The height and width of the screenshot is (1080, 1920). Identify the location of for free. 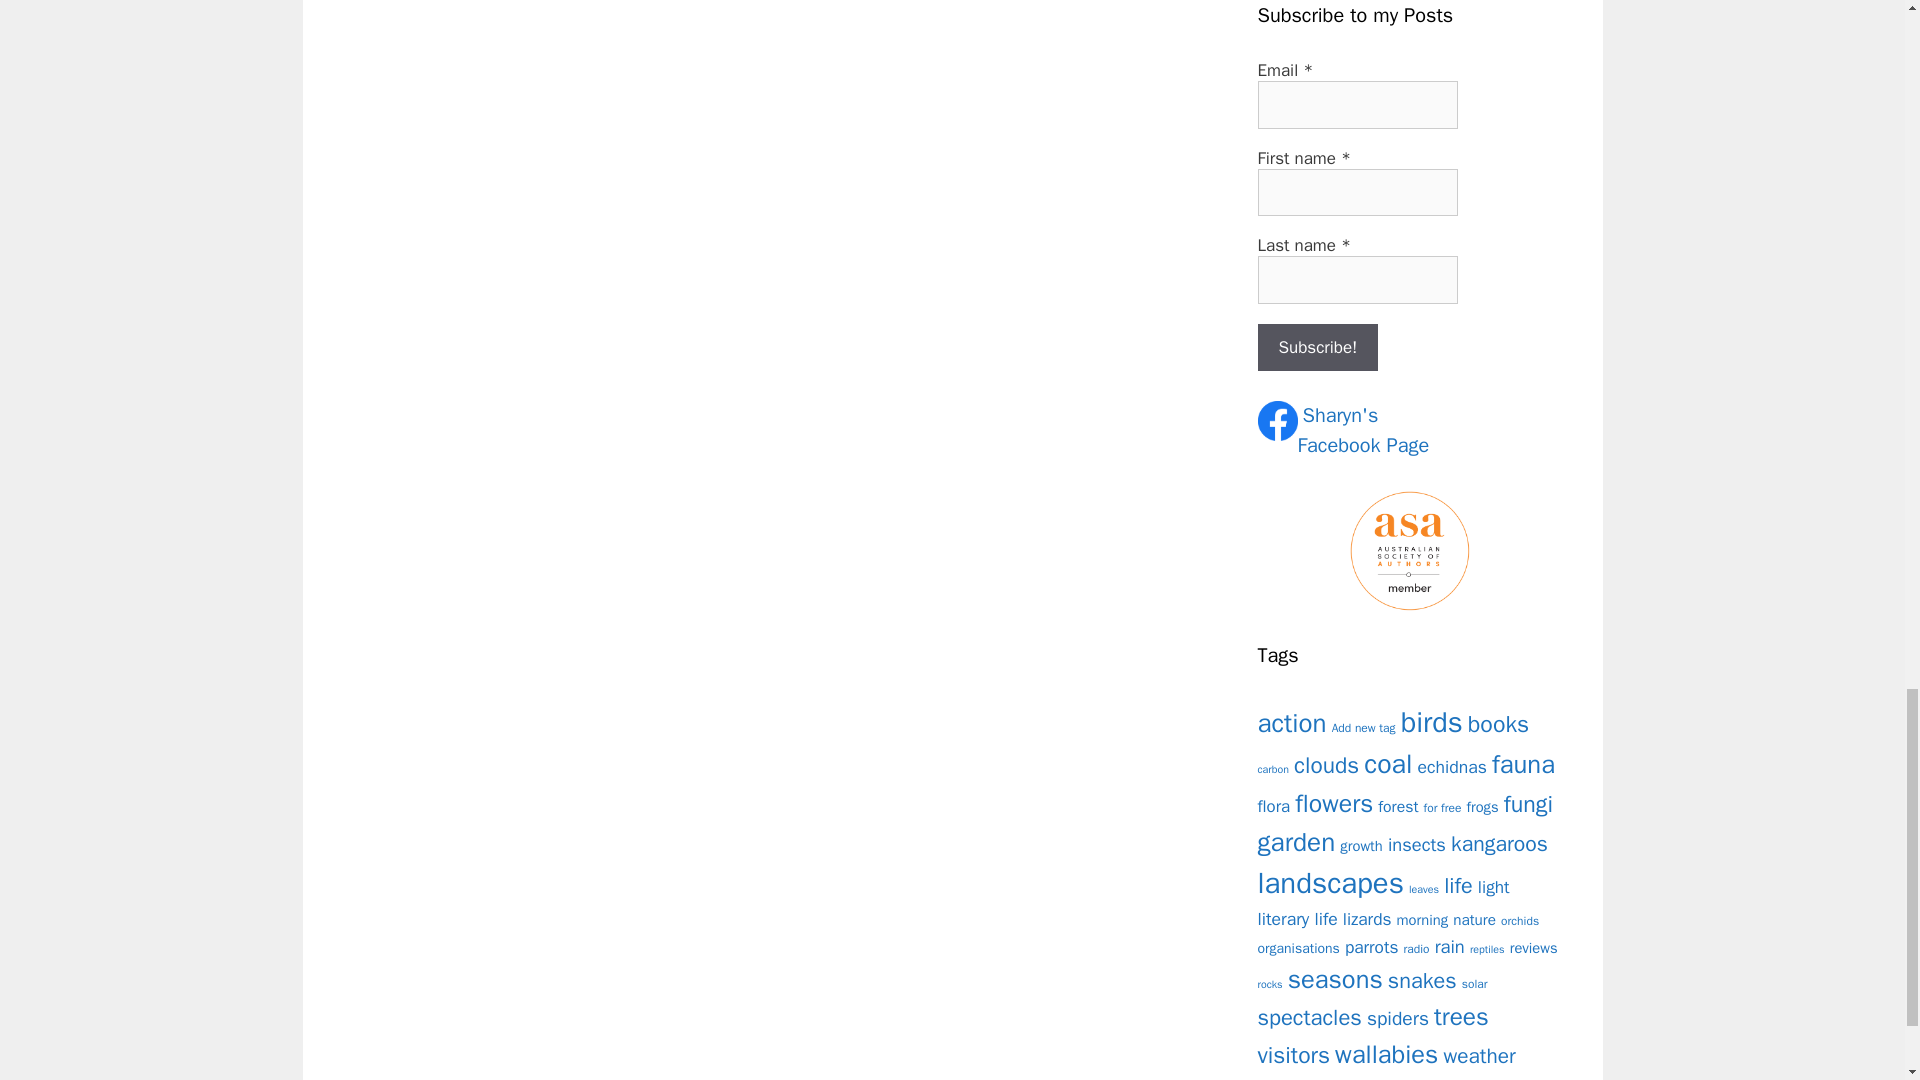
(1442, 808).